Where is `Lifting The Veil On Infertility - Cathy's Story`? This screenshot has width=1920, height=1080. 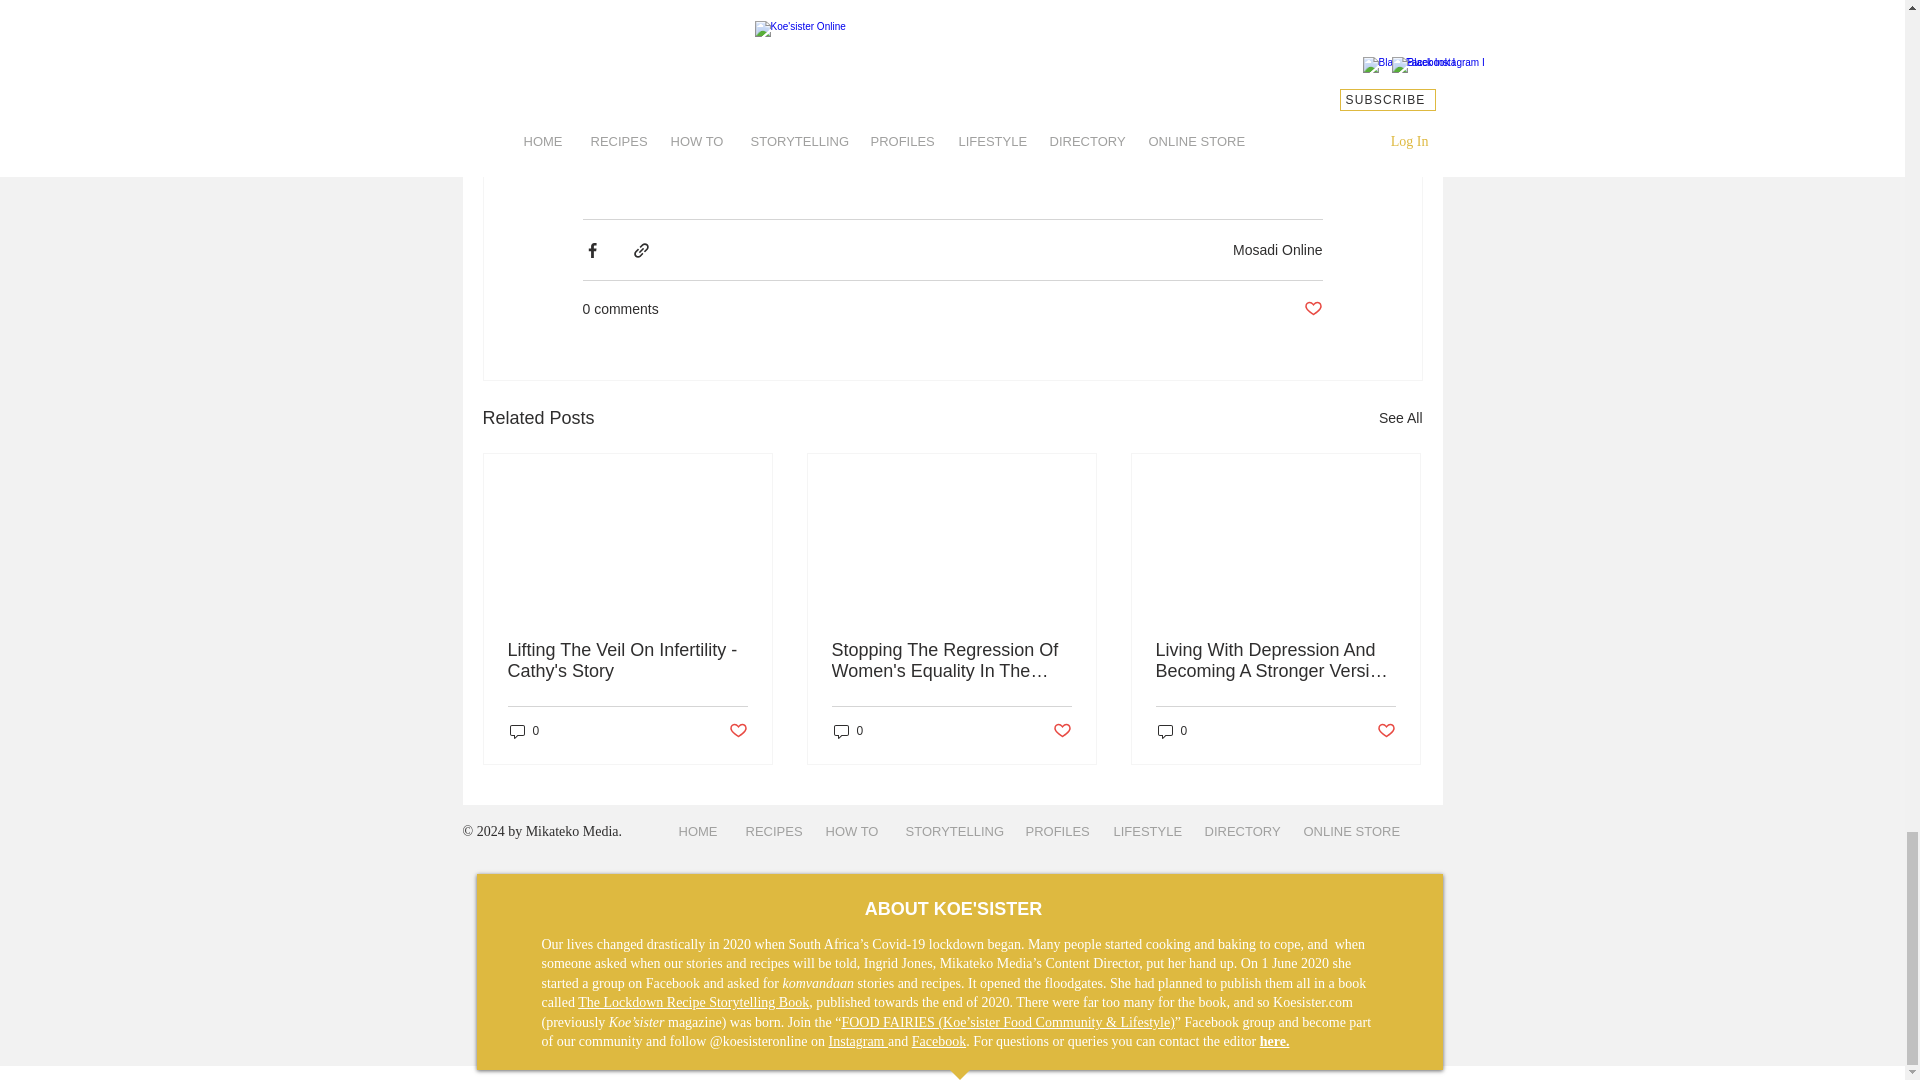
Lifting The Veil On Infertility - Cathy's Story is located at coordinates (628, 660).